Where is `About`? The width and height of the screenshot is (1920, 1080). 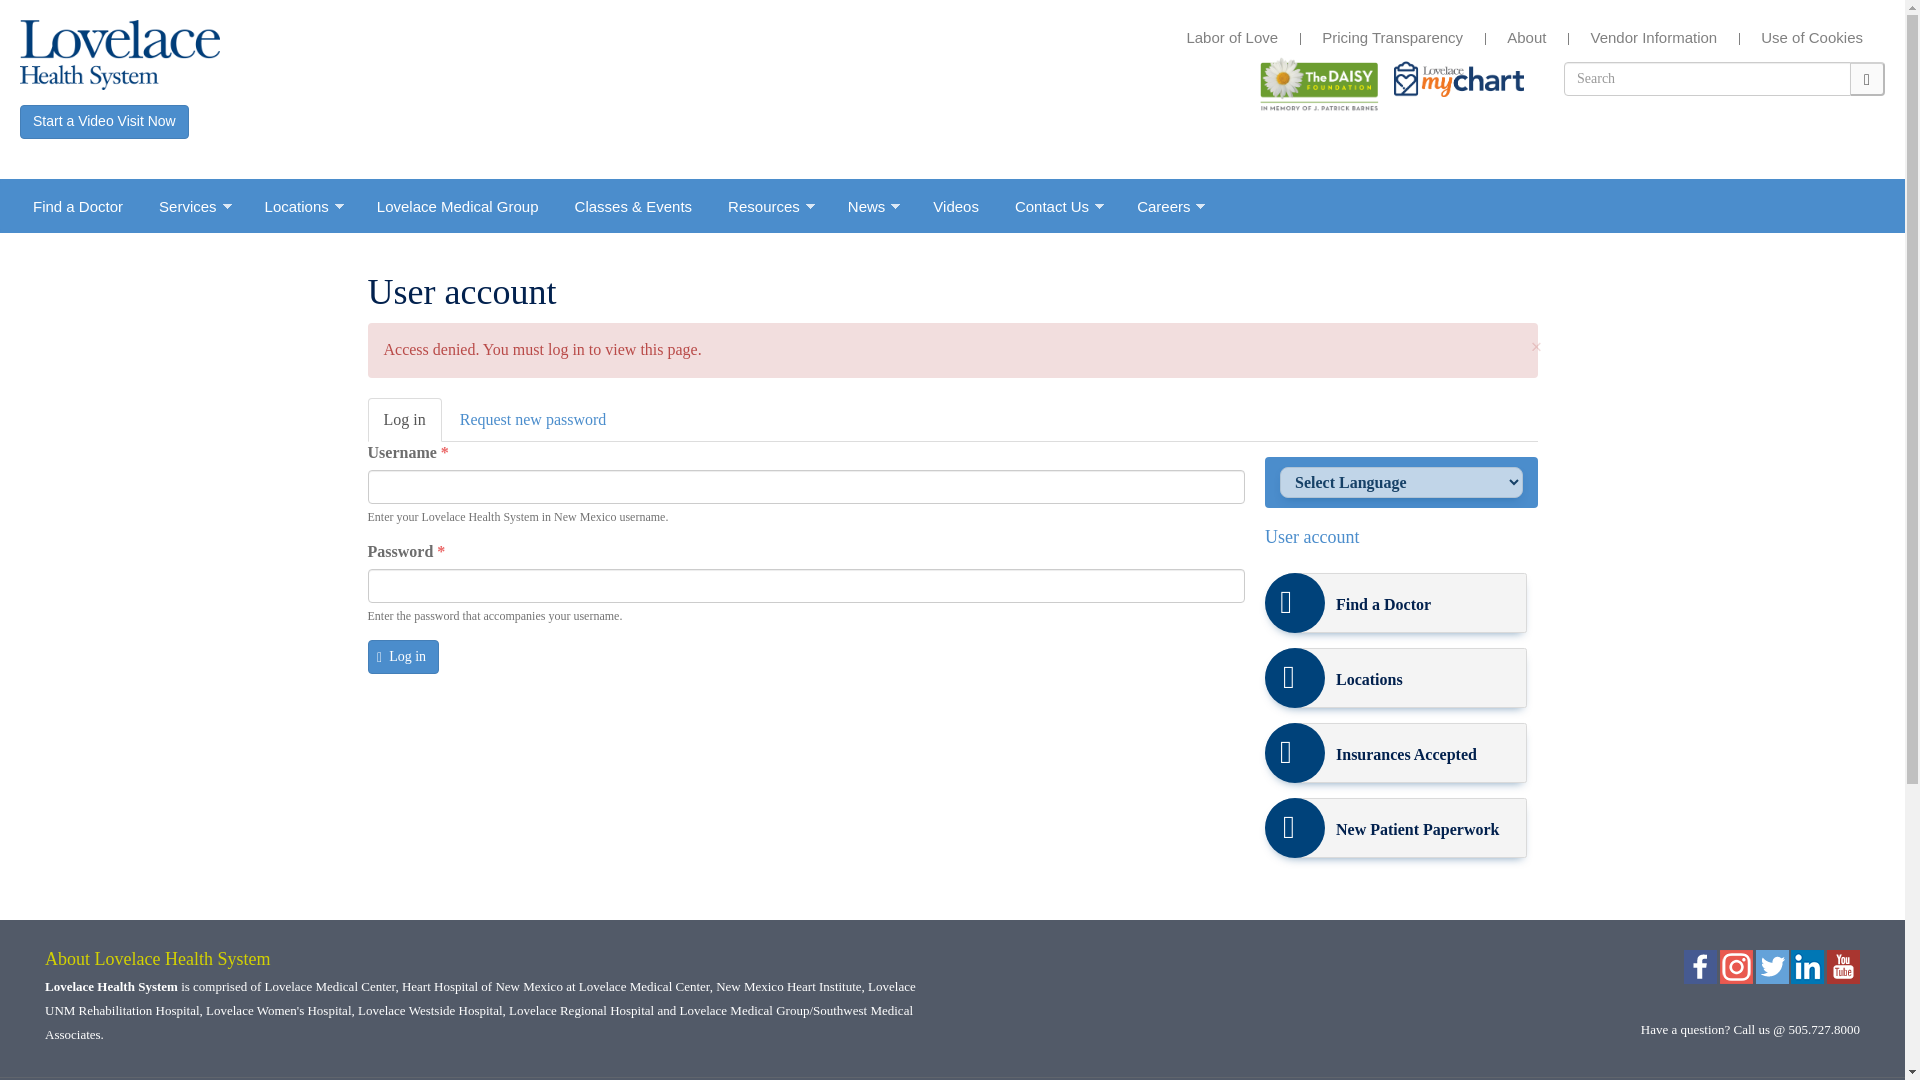 About is located at coordinates (1526, 38).